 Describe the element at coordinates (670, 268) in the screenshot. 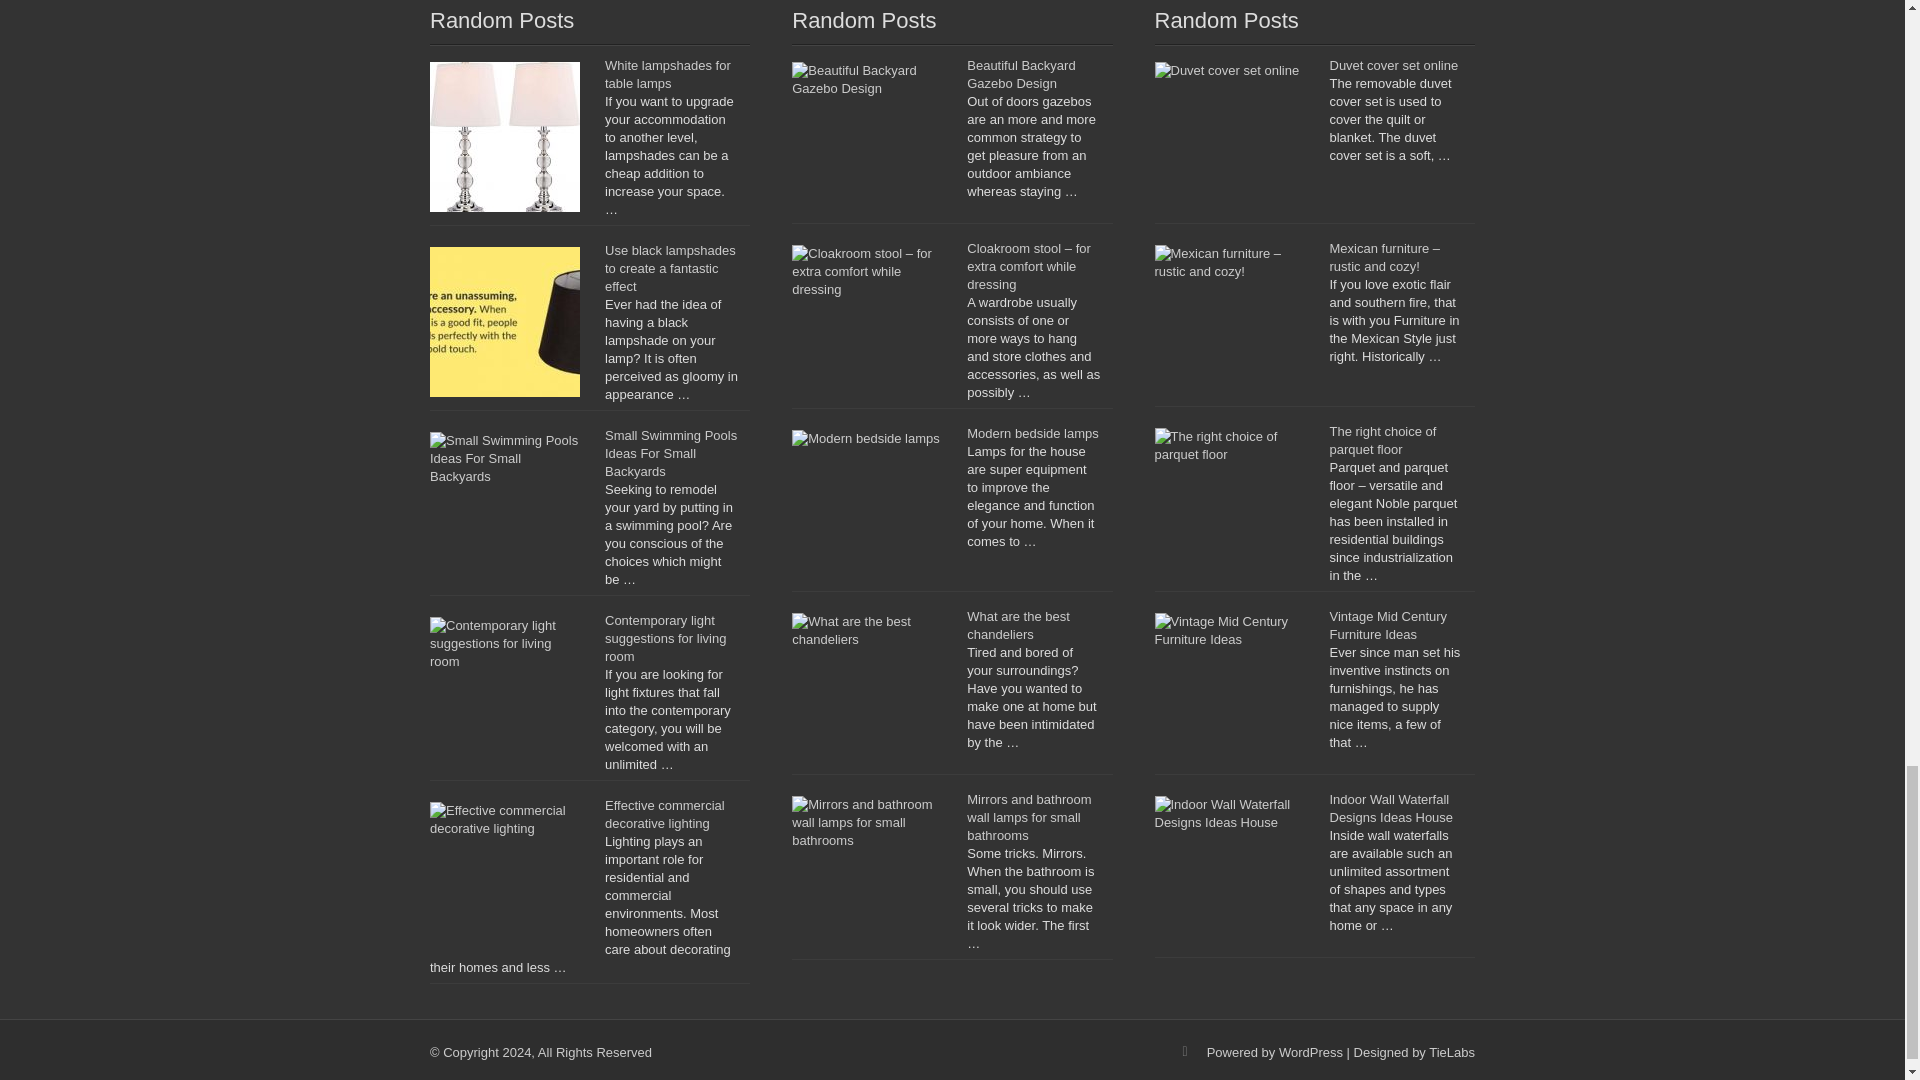

I see `Use black lampshades to create a fantastic effect` at that location.